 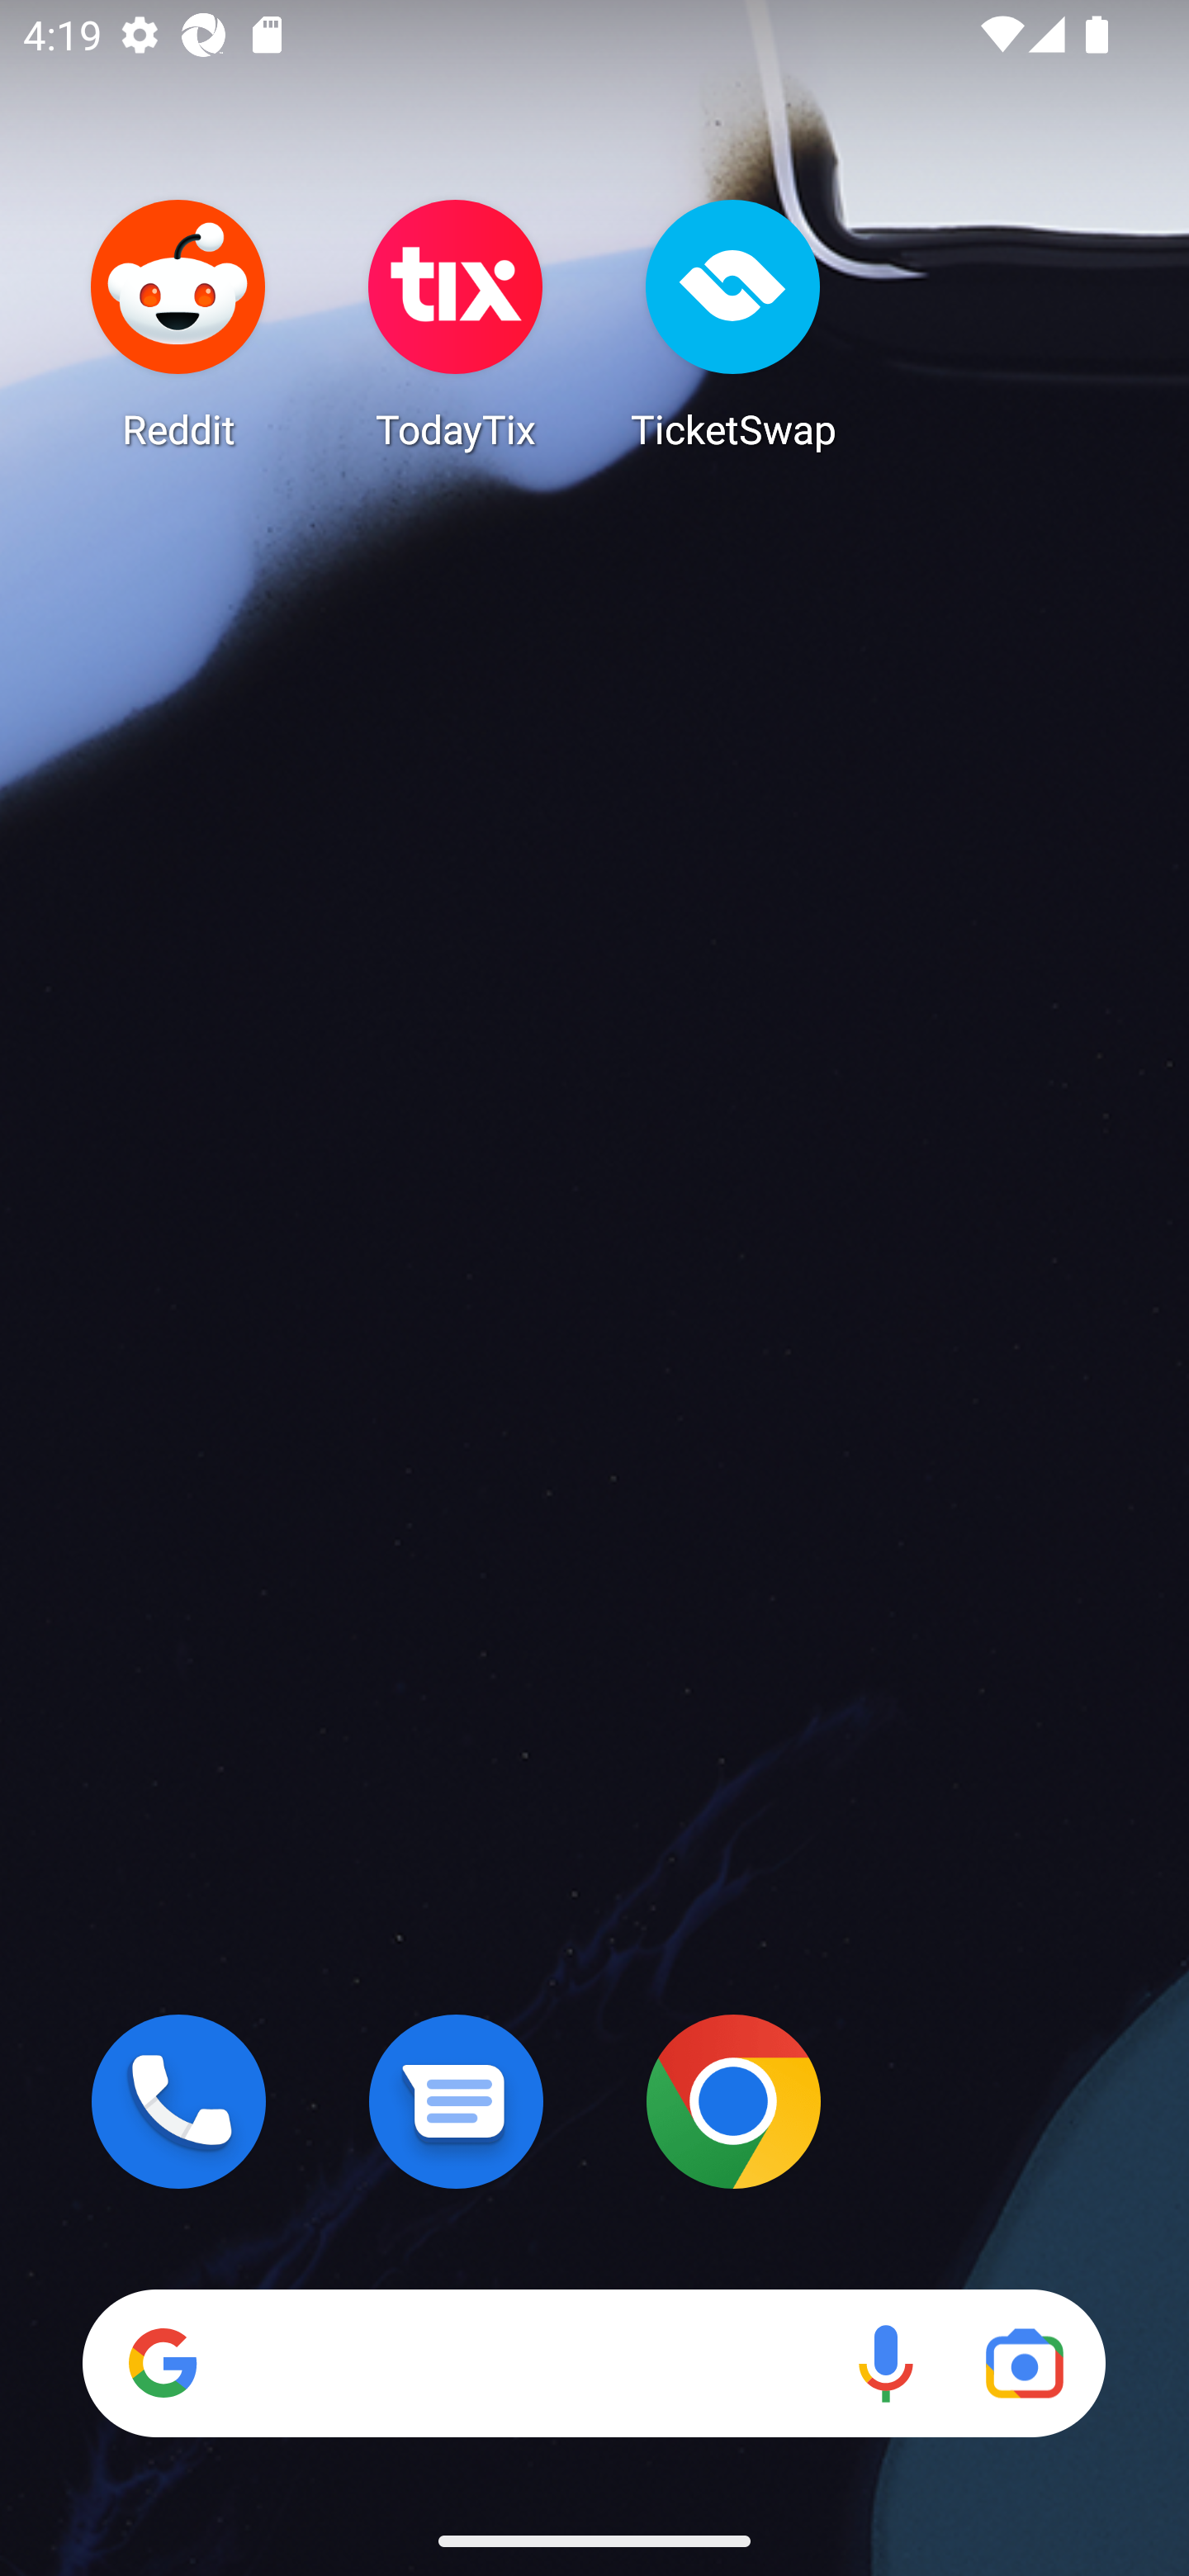 I want to click on Google Lens, so click(x=1024, y=2363).